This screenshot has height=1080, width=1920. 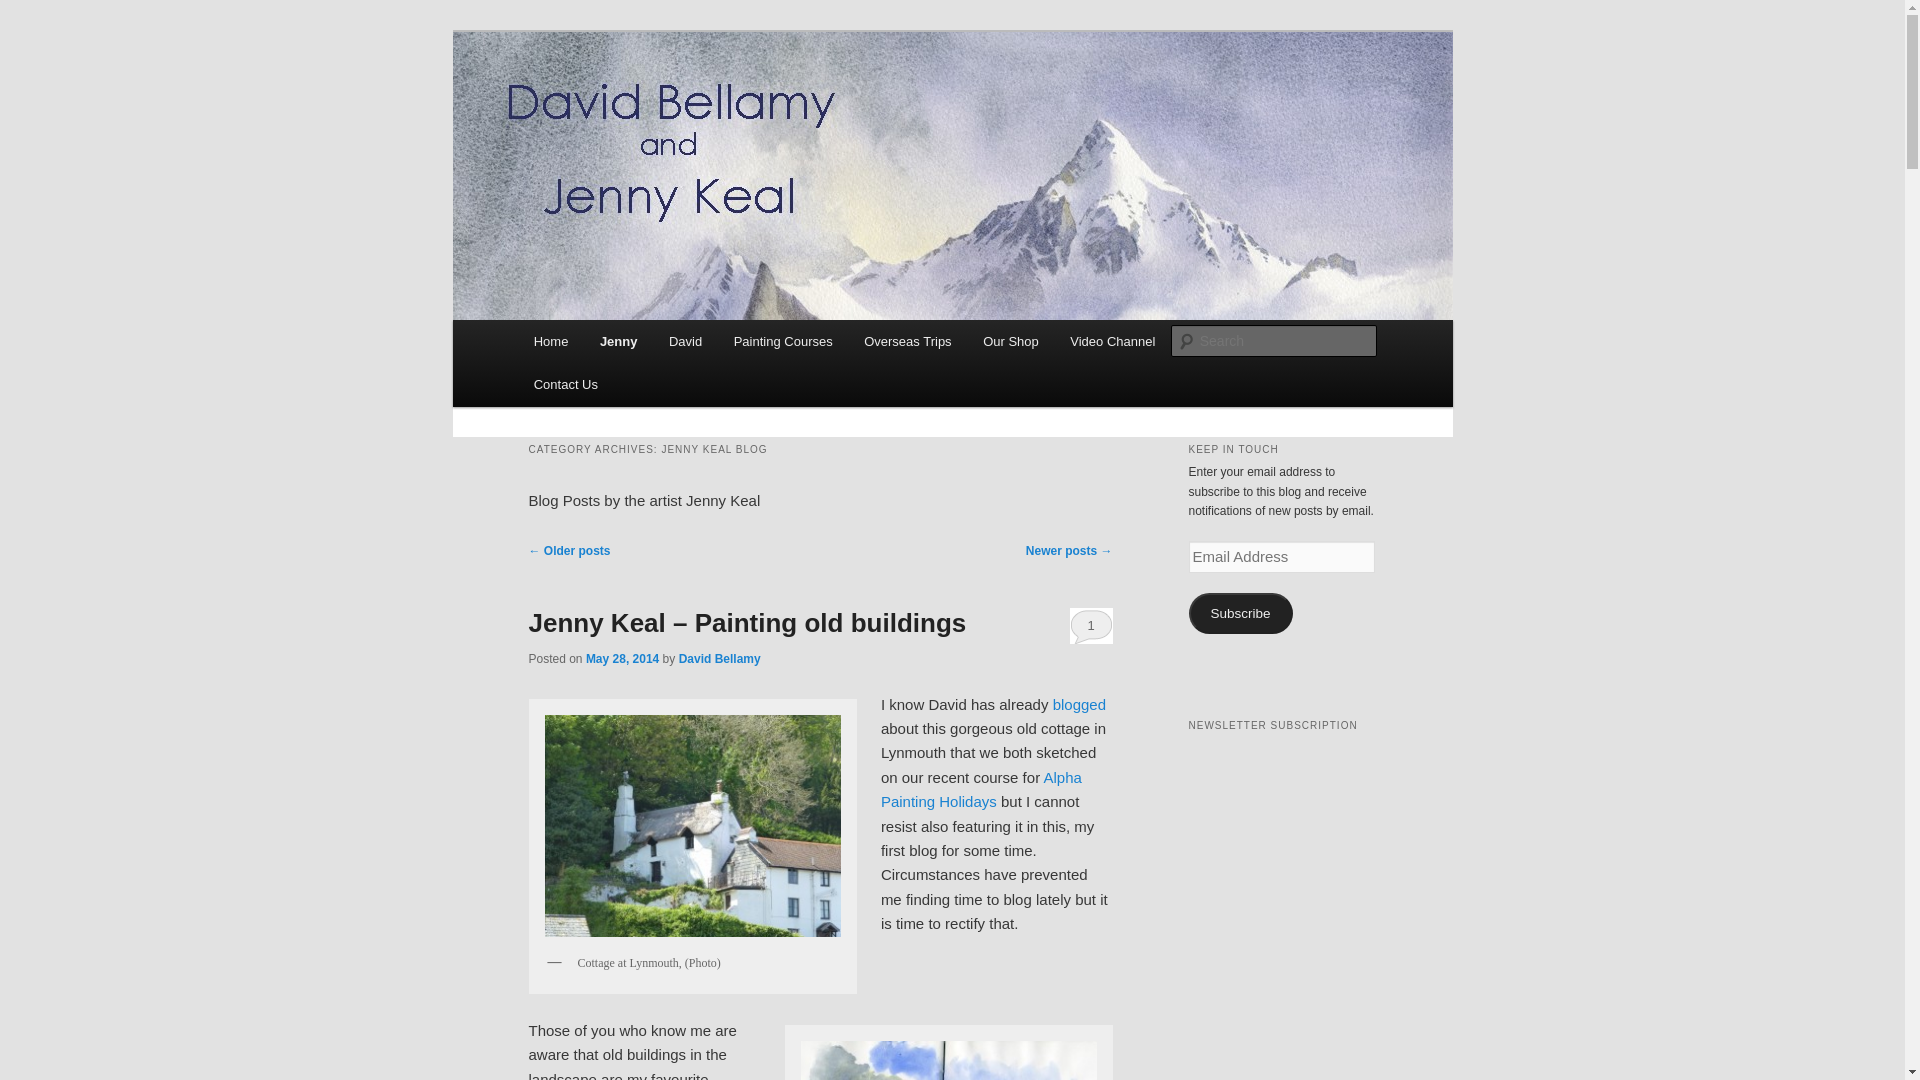 What do you see at coordinates (622, 659) in the screenshot?
I see `9:50 am` at bounding box center [622, 659].